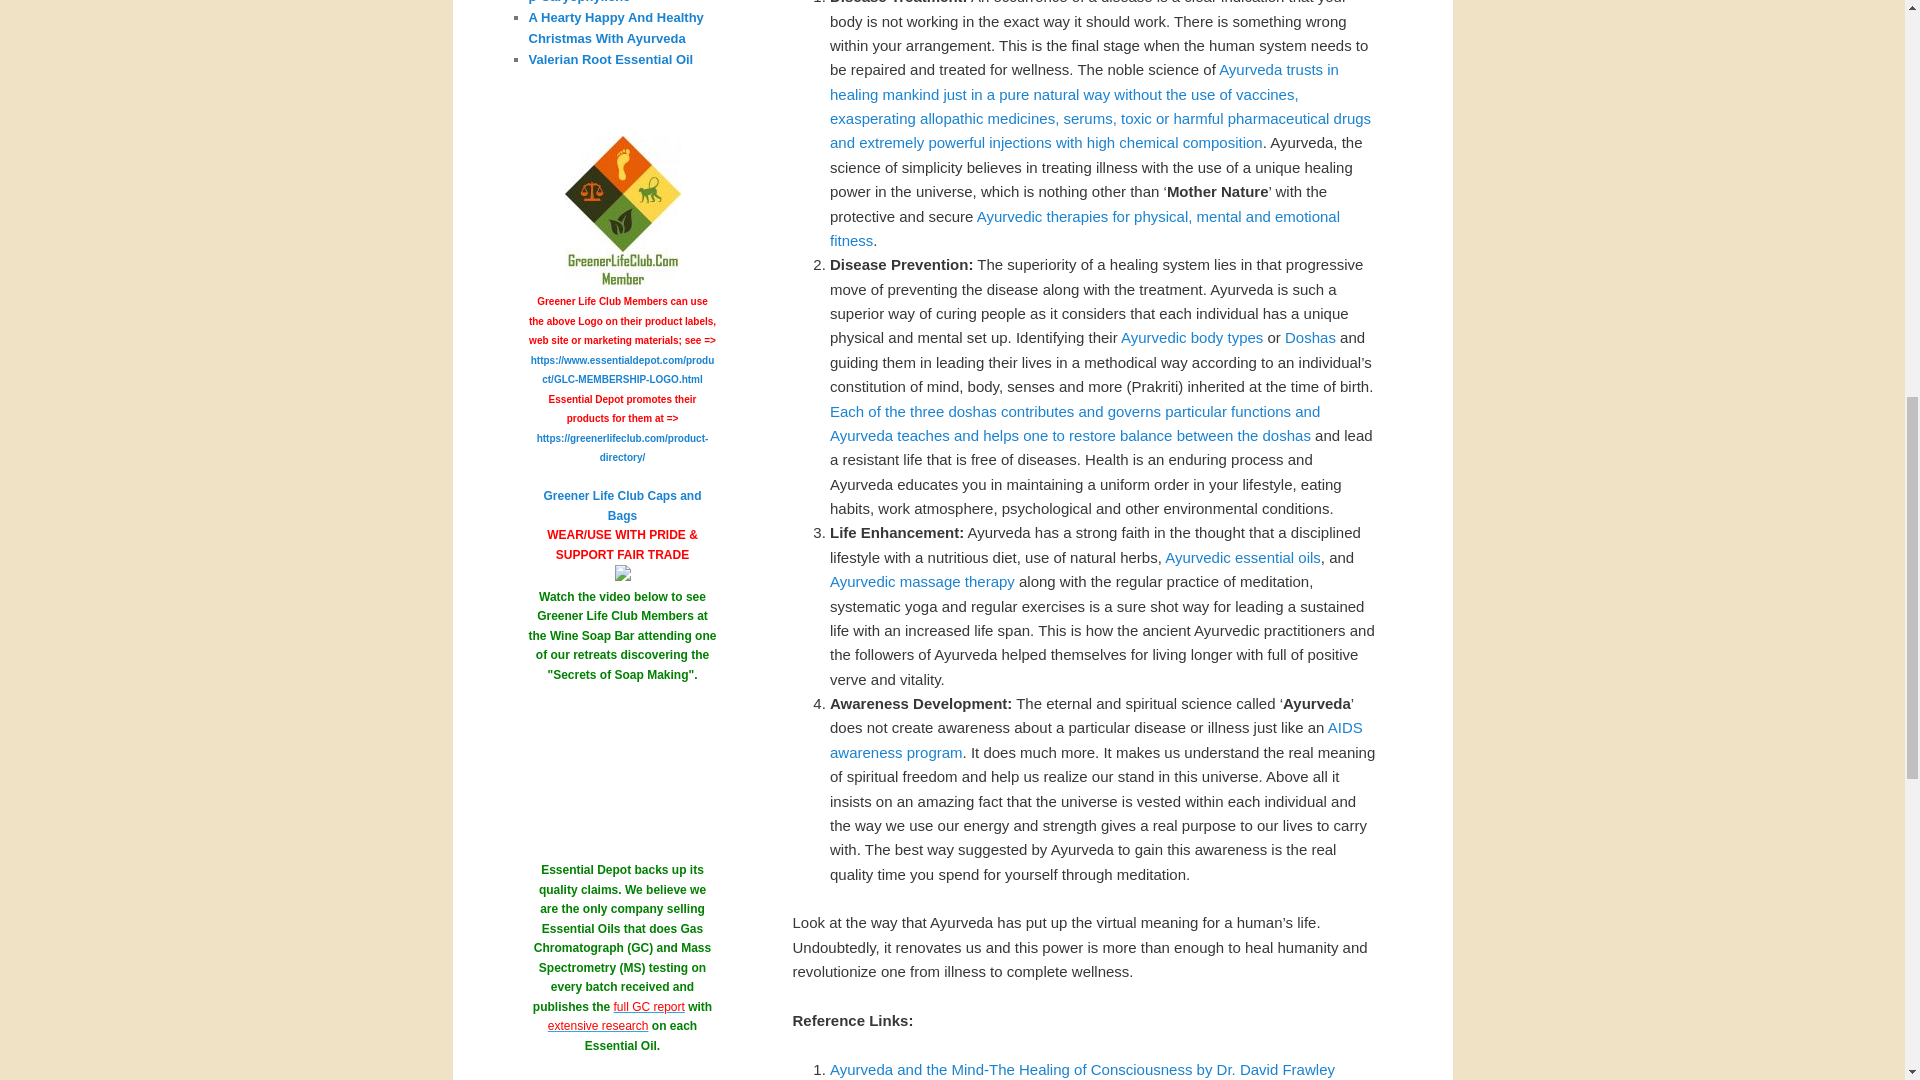  I want to click on Ayurvedic body types, so click(1192, 337).